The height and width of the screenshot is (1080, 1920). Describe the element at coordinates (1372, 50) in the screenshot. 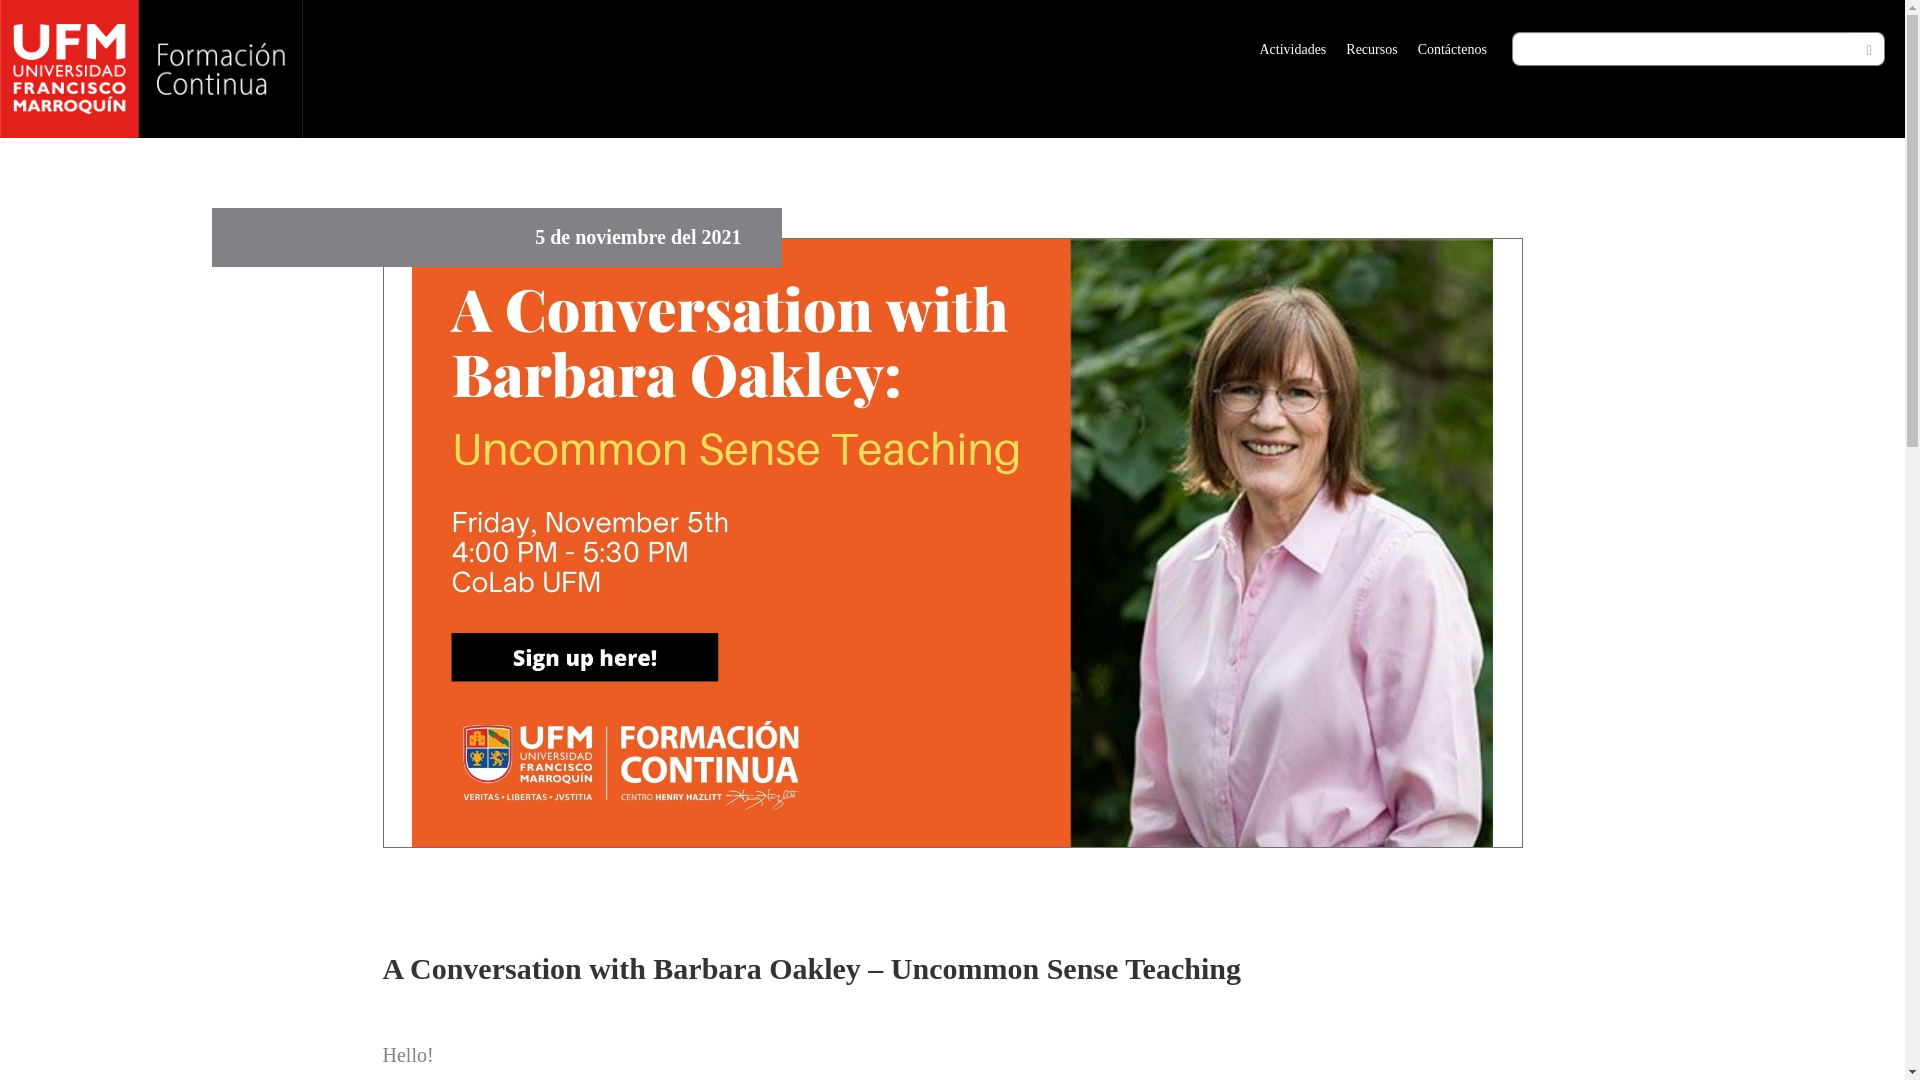

I see `Recursos` at that location.